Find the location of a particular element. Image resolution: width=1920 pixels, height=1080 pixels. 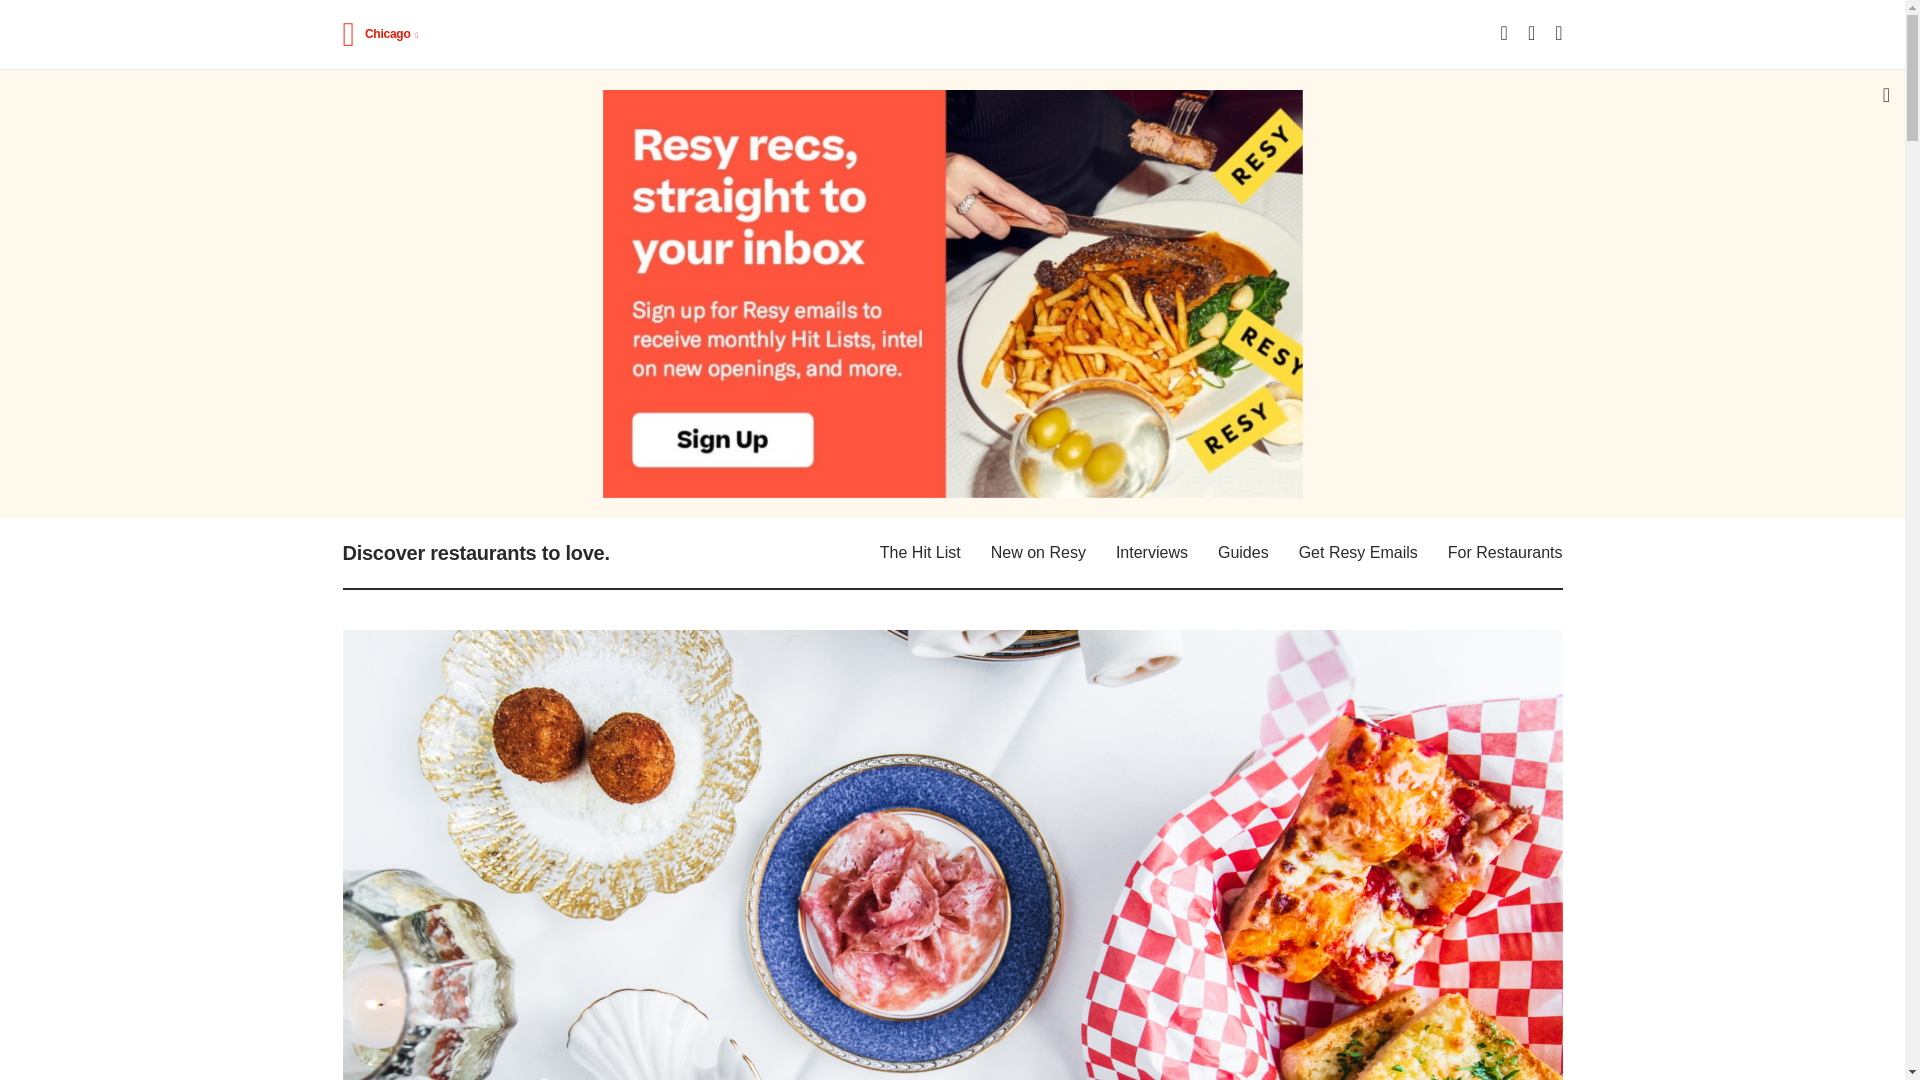

New on Resy is located at coordinates (1038, 552).